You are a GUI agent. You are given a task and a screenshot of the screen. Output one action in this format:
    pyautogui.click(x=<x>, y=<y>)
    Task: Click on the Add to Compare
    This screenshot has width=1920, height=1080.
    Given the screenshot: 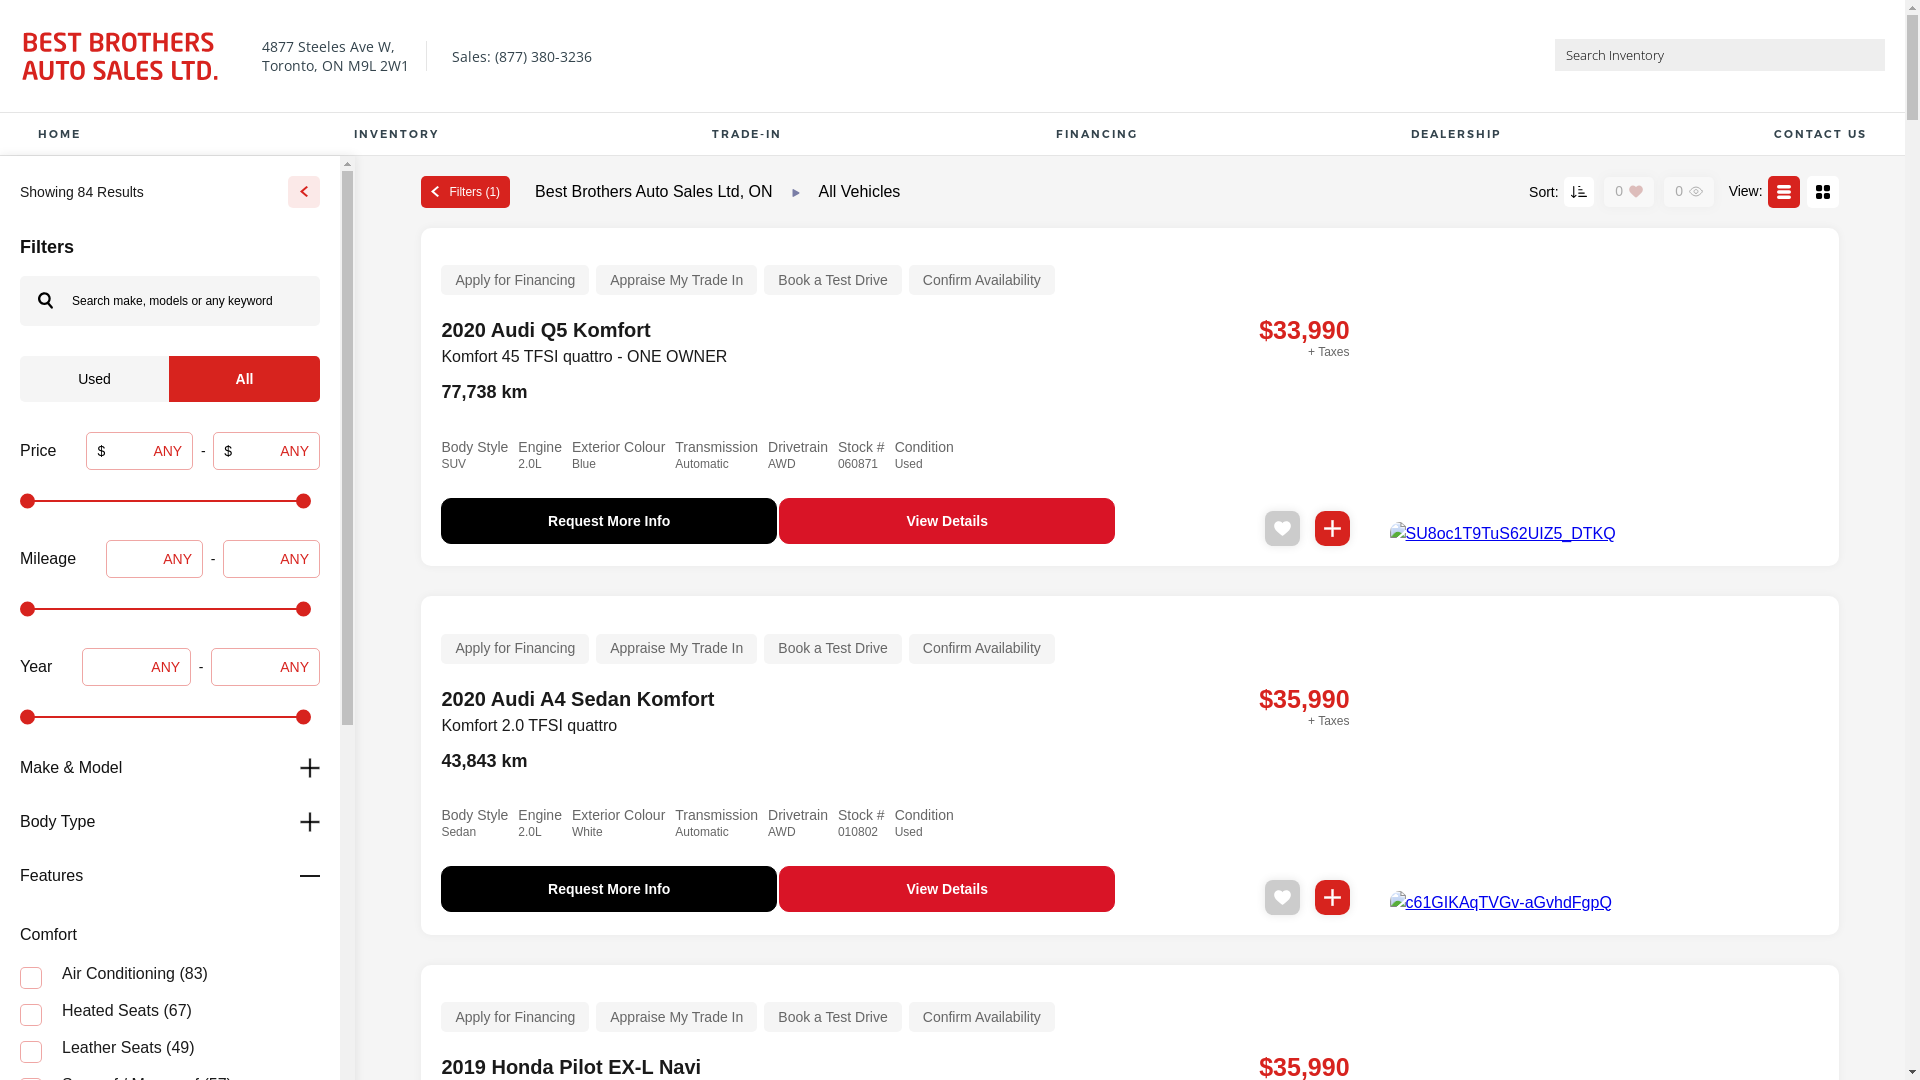 What is the action you would take?
    pyautogui.click(x=1332, y=528)
    